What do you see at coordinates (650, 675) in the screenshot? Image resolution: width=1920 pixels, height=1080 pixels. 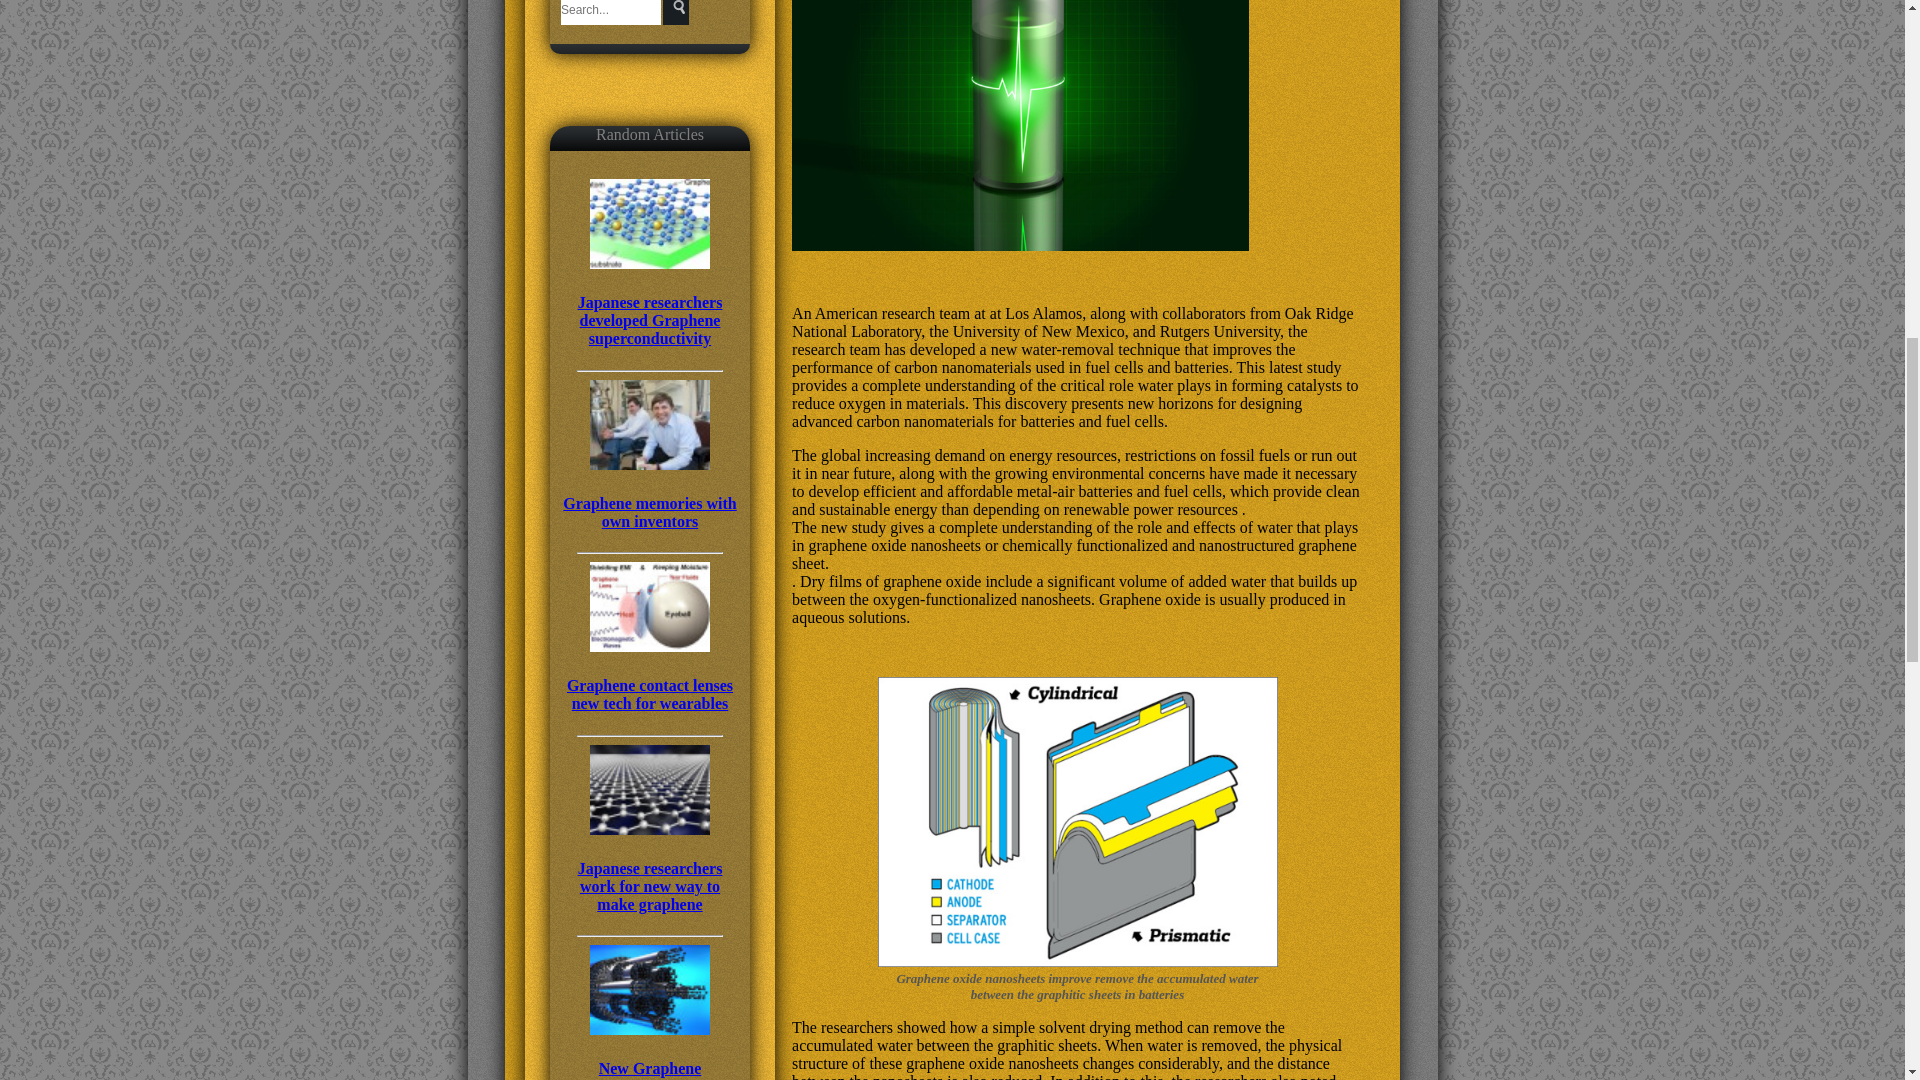 I see `Graphene contact lenses new tech for wearables` at bounding box center [650, 675].